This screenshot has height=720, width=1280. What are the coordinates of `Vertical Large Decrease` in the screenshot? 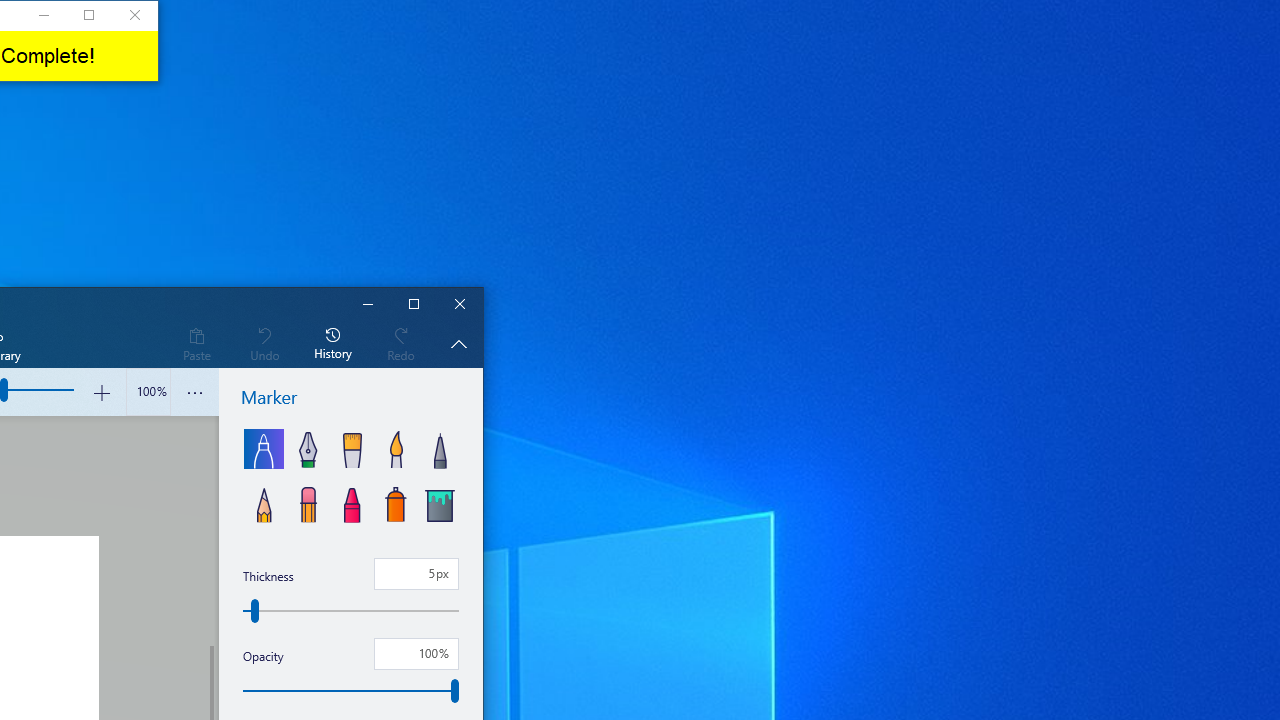 It's located at (210, 530).